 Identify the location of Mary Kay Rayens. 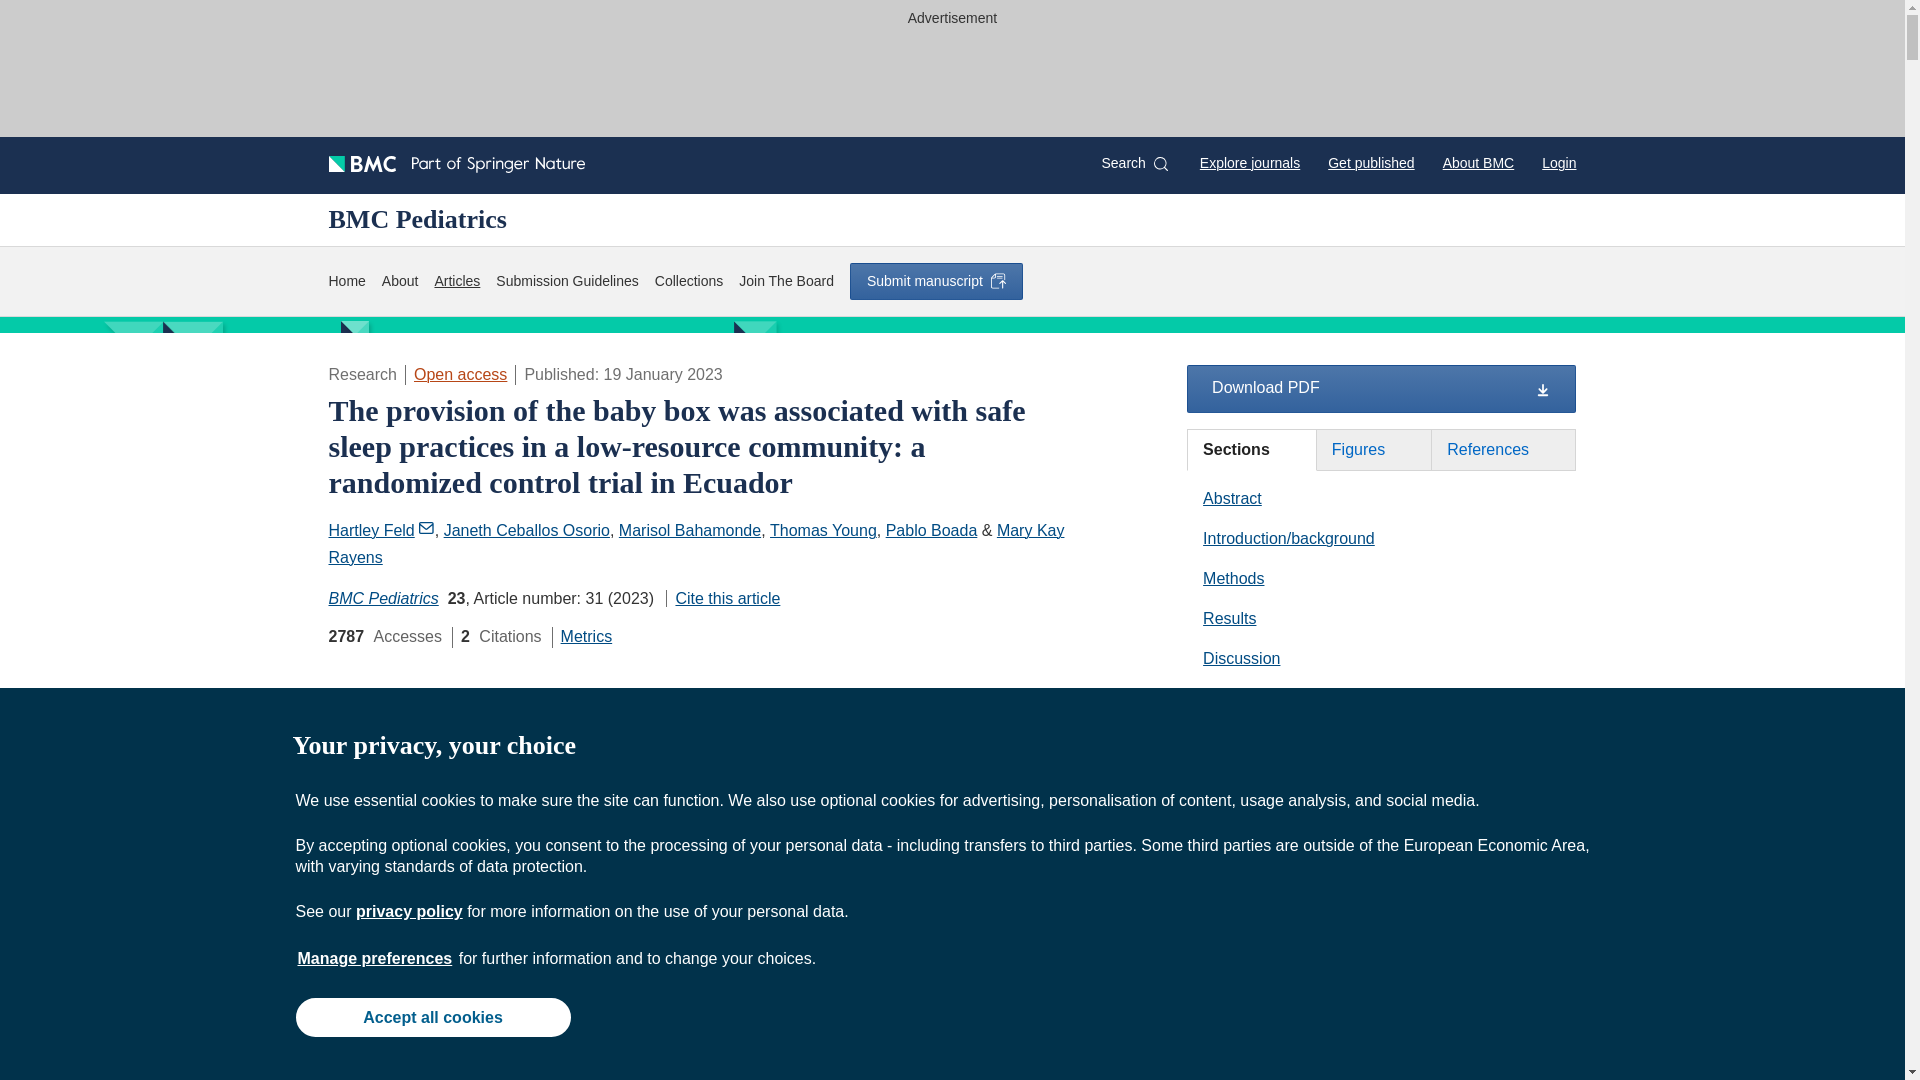
(696, 543).